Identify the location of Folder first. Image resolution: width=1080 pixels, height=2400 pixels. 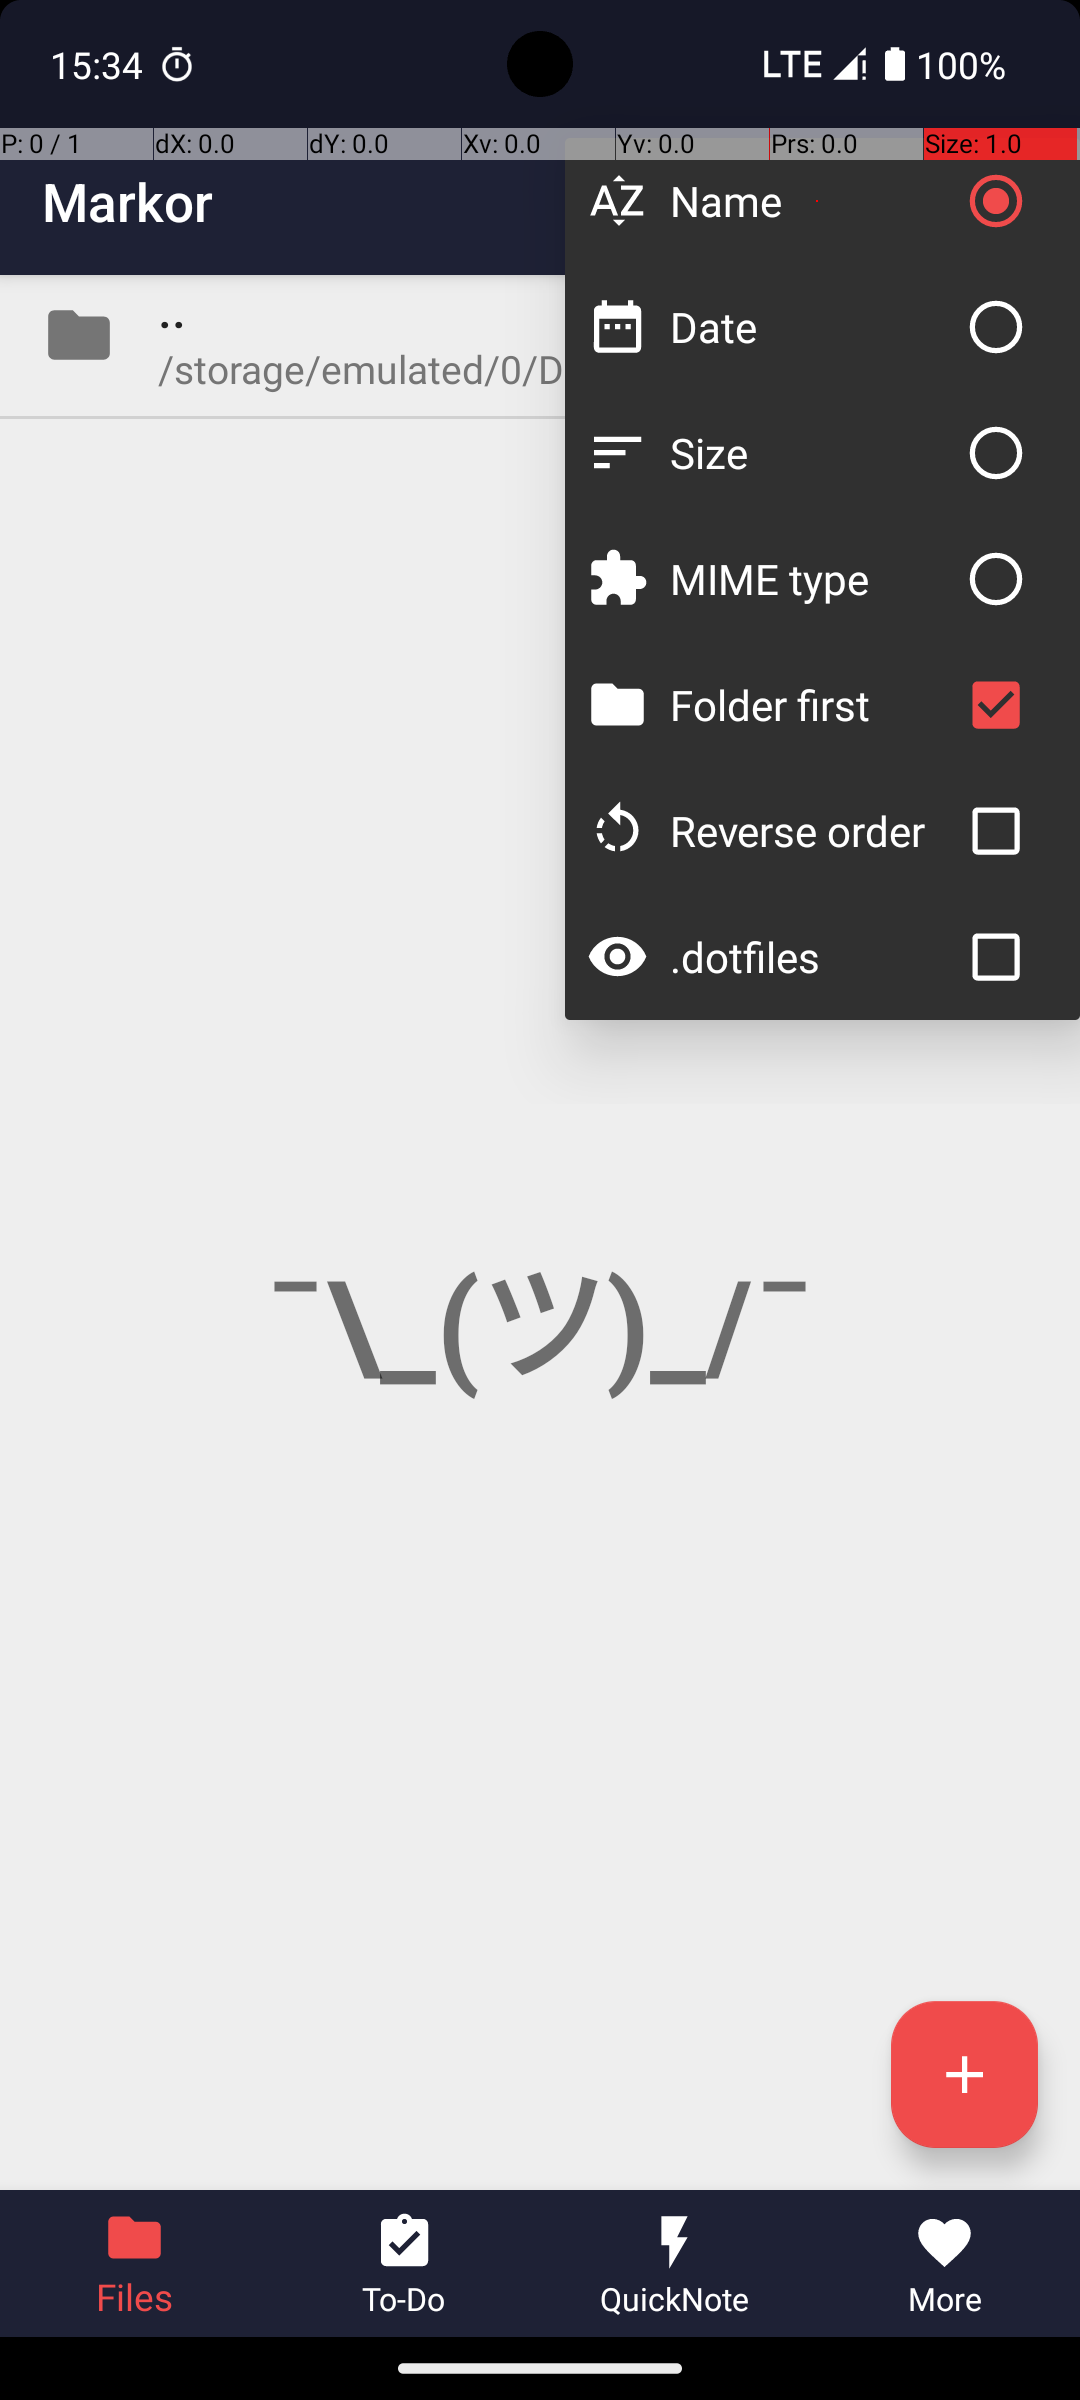
(812, 704).